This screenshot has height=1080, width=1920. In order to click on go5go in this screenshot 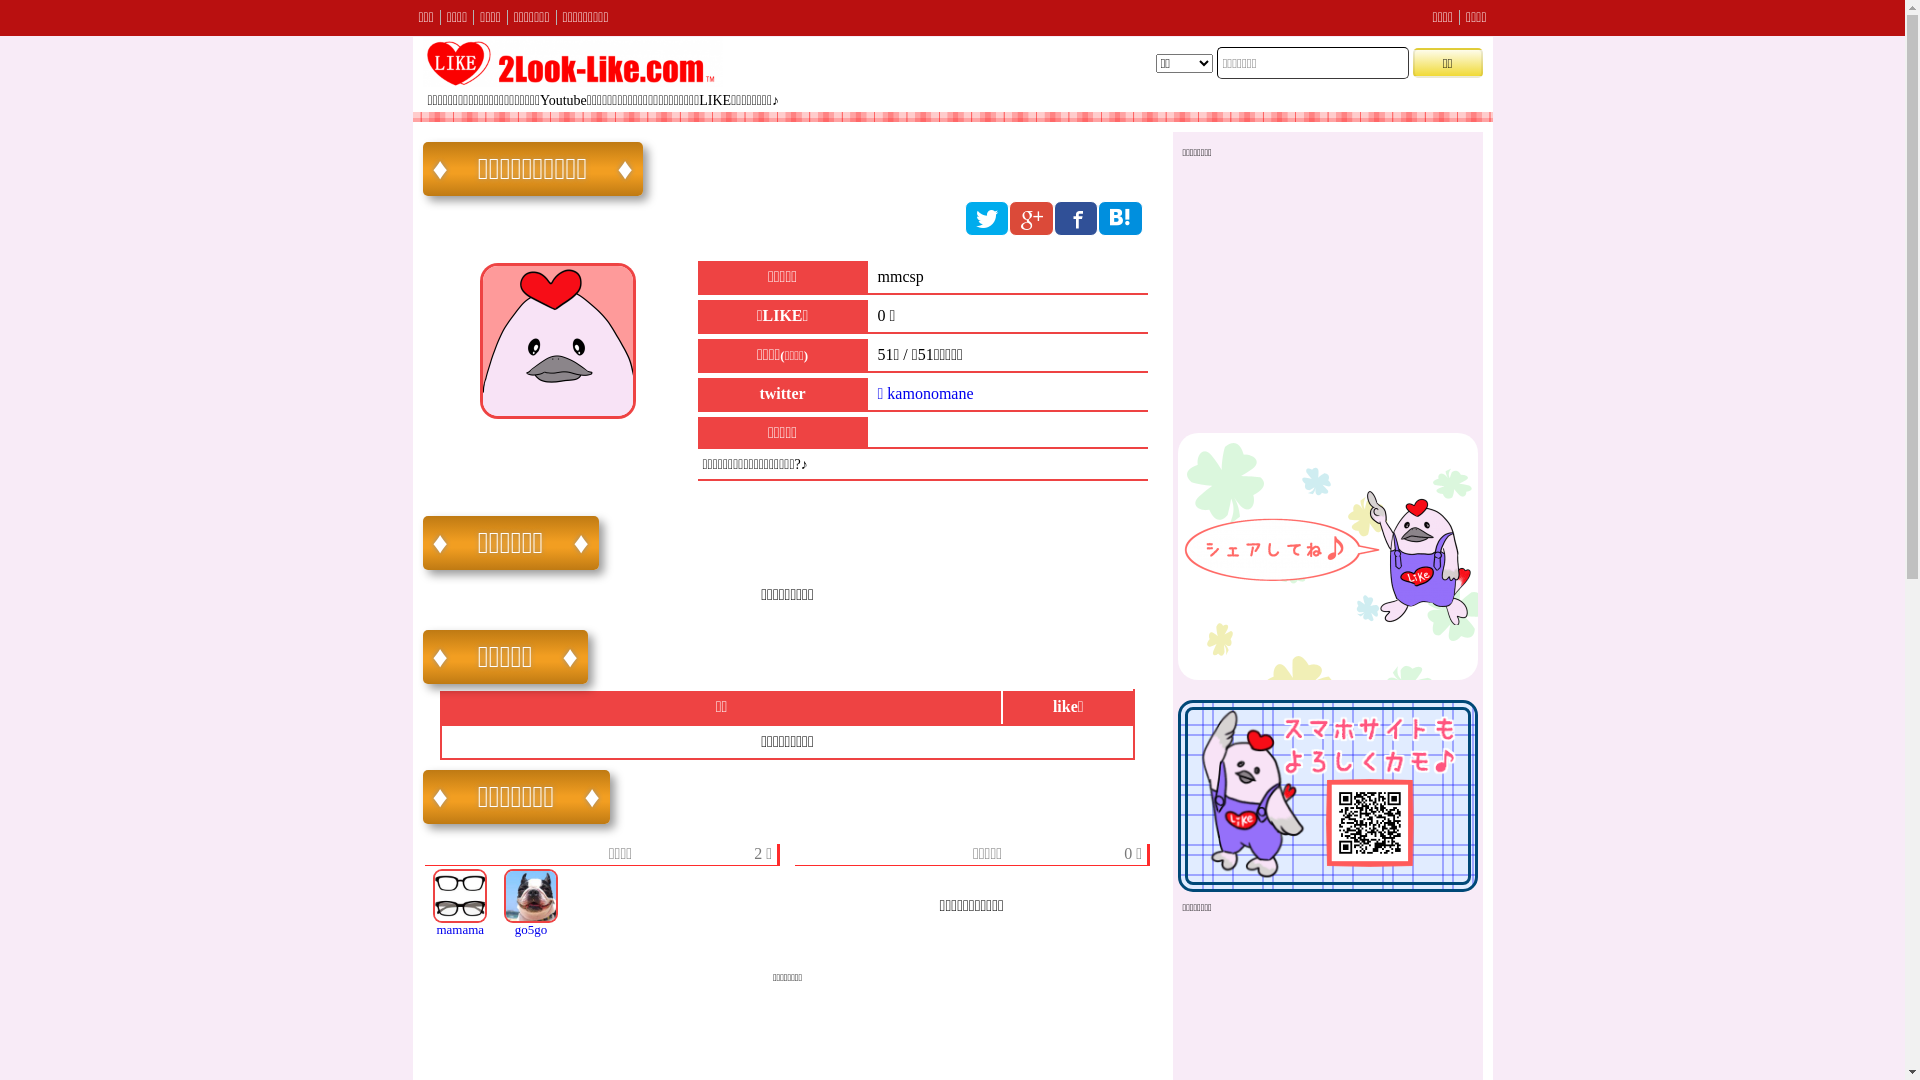, I will do `click(532, 904)`.